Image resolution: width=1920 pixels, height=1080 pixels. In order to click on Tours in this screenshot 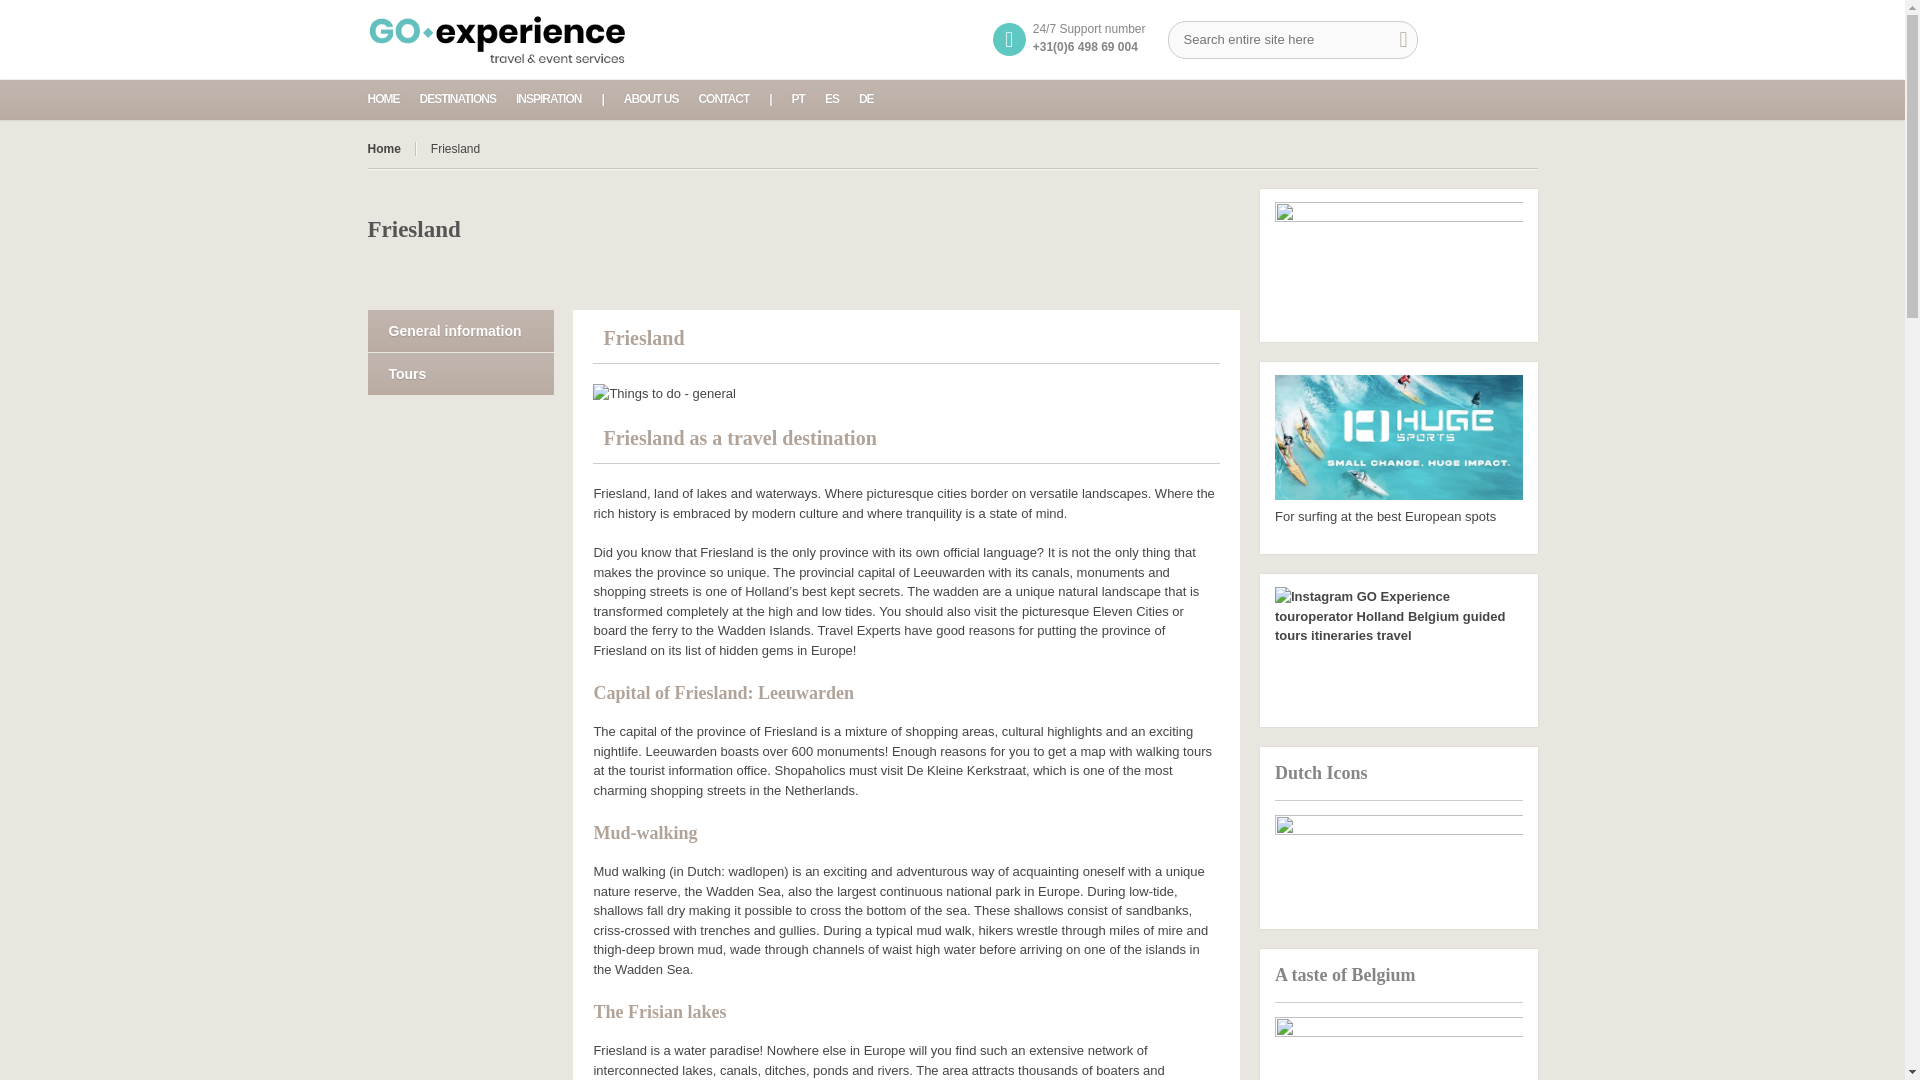, I will do `click(461, 373)`.